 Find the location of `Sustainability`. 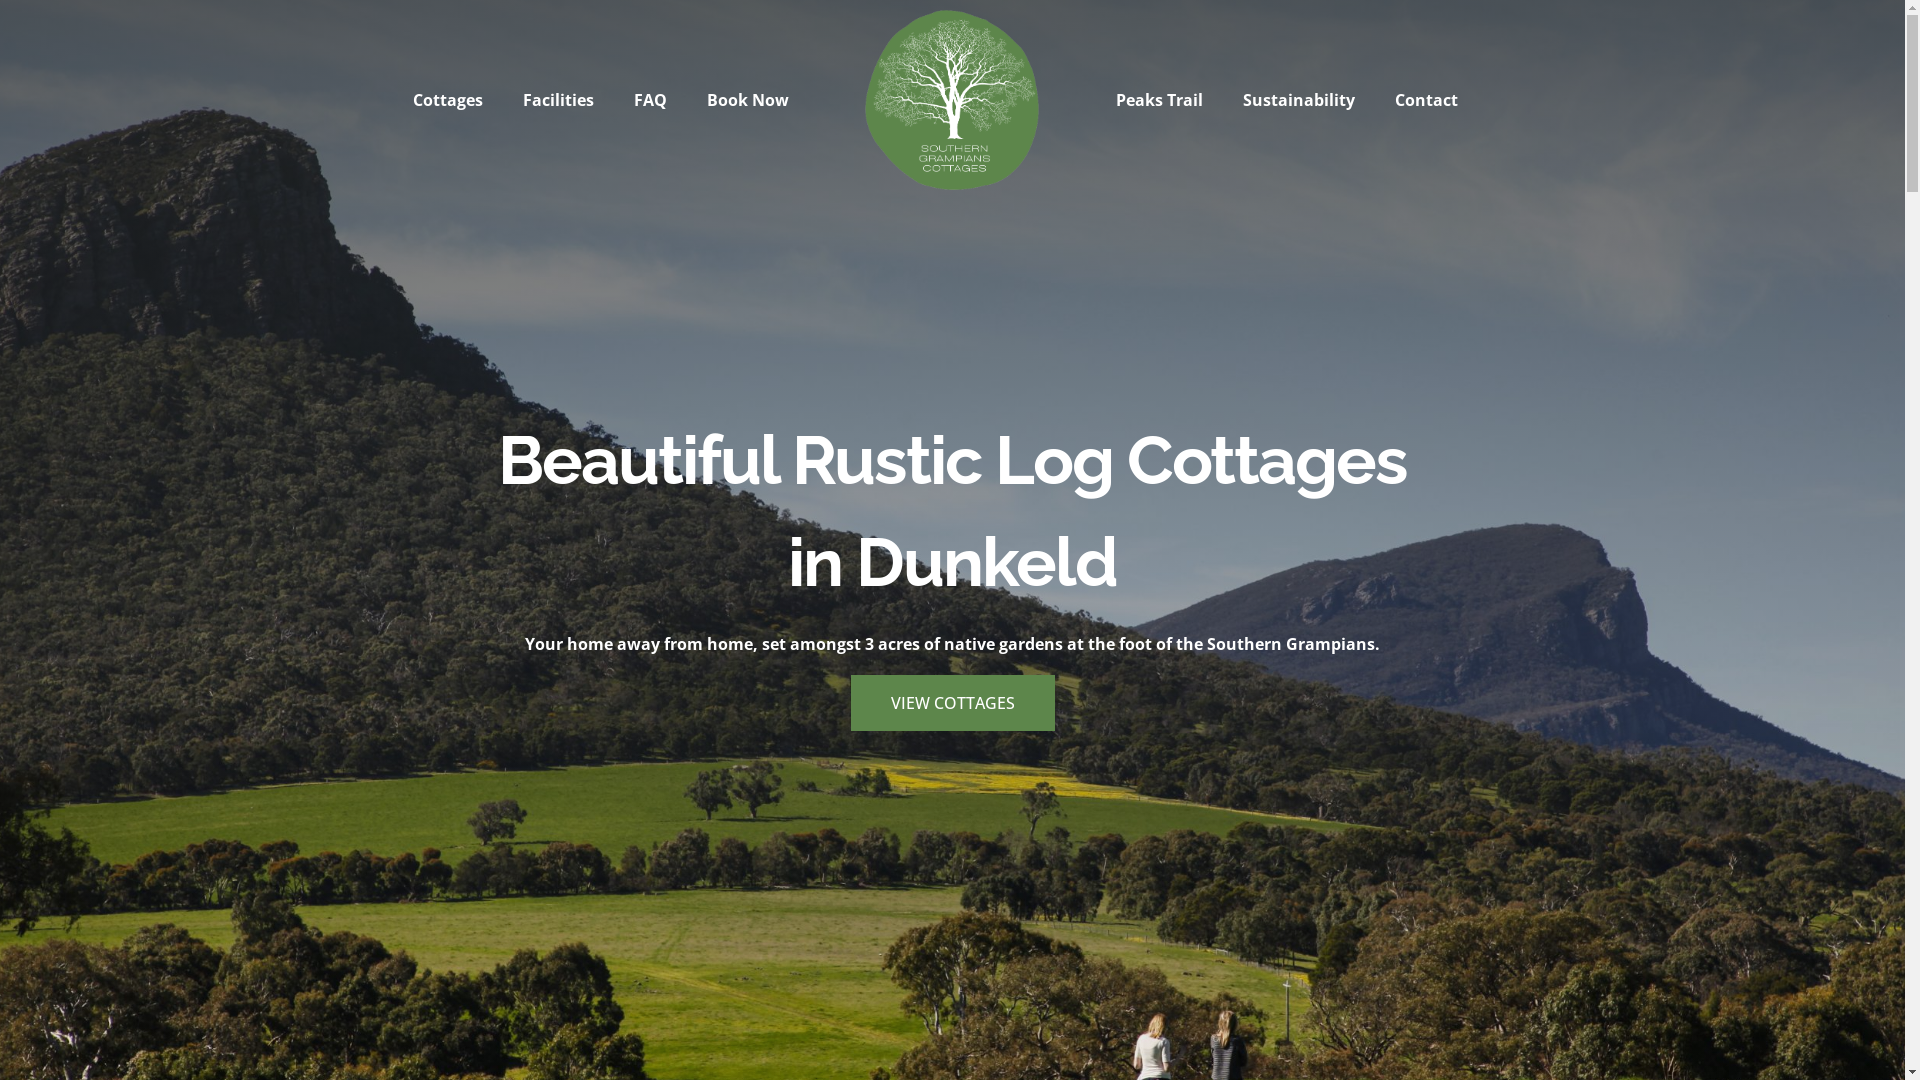

Sustainability is located at coordinates (1299, 100).